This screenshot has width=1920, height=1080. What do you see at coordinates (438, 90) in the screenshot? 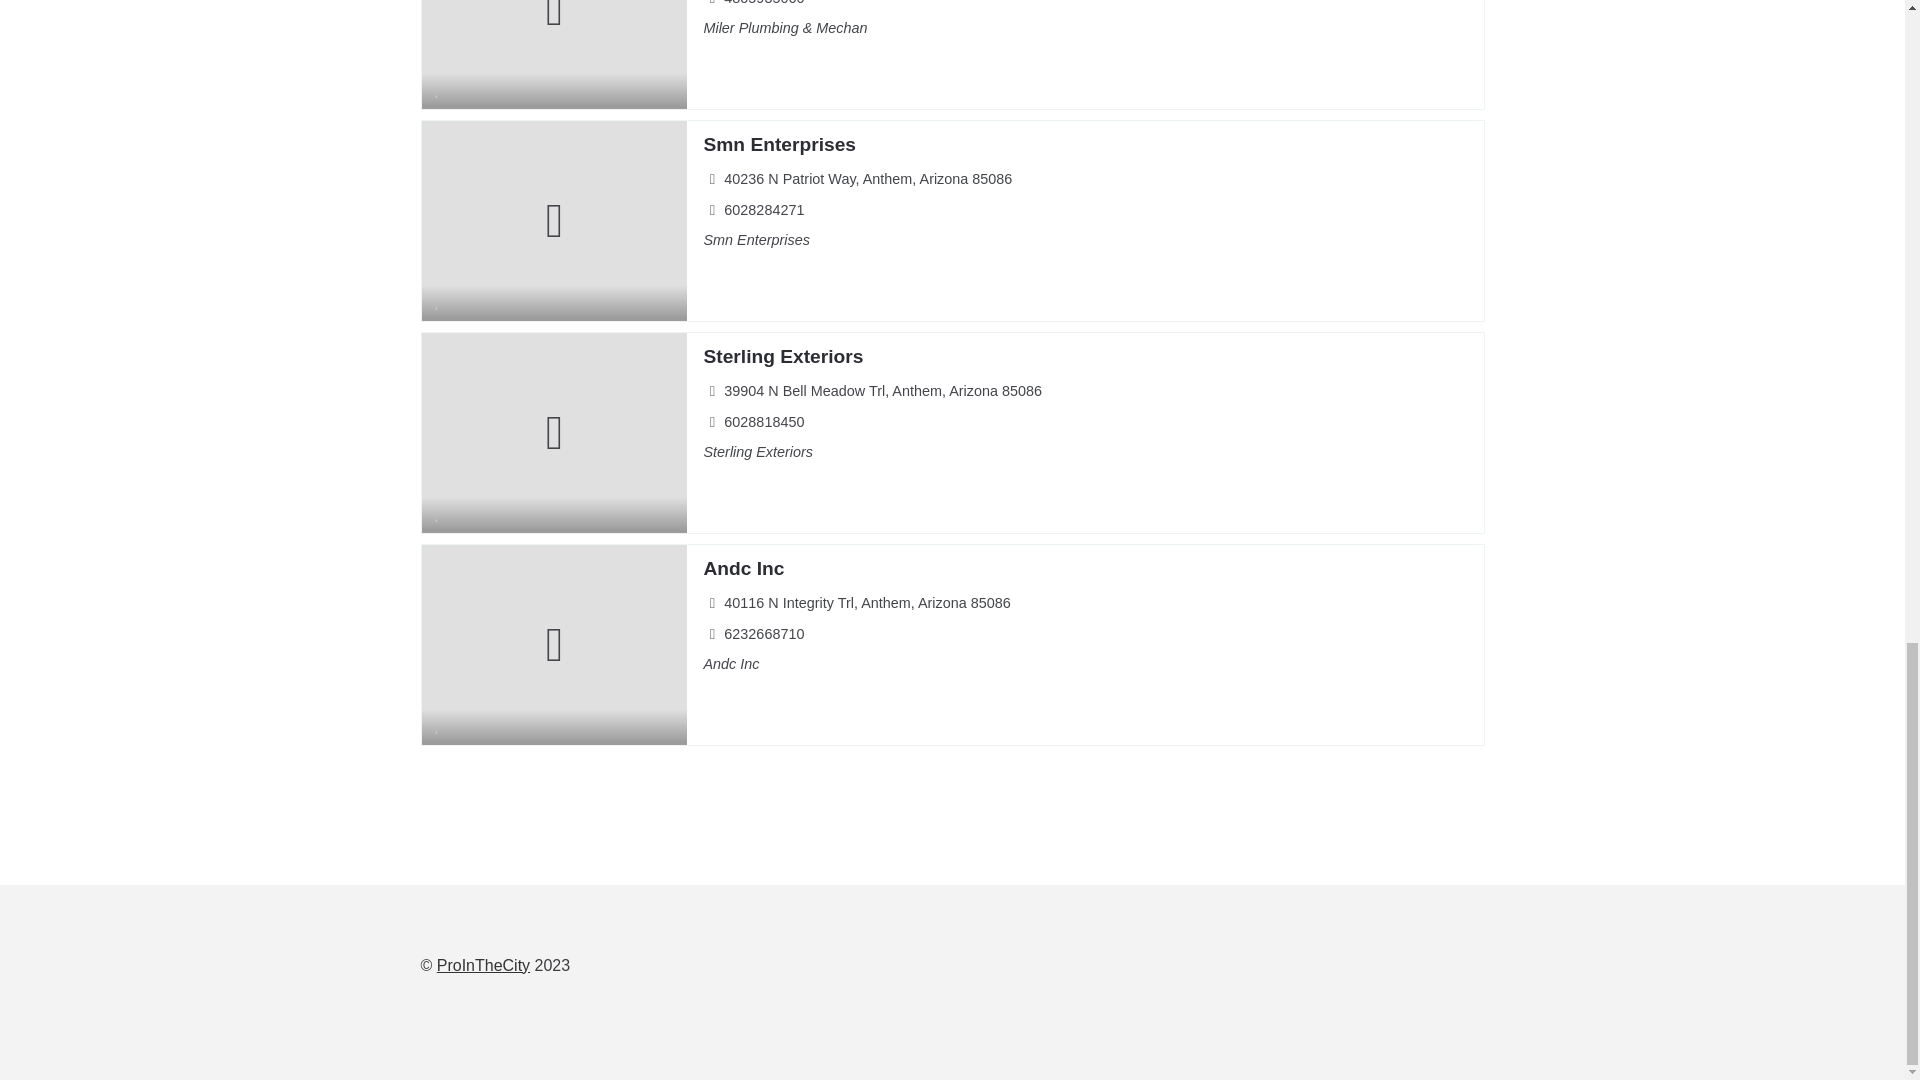
I see `Bookmark` at bounding box center [438, 90].